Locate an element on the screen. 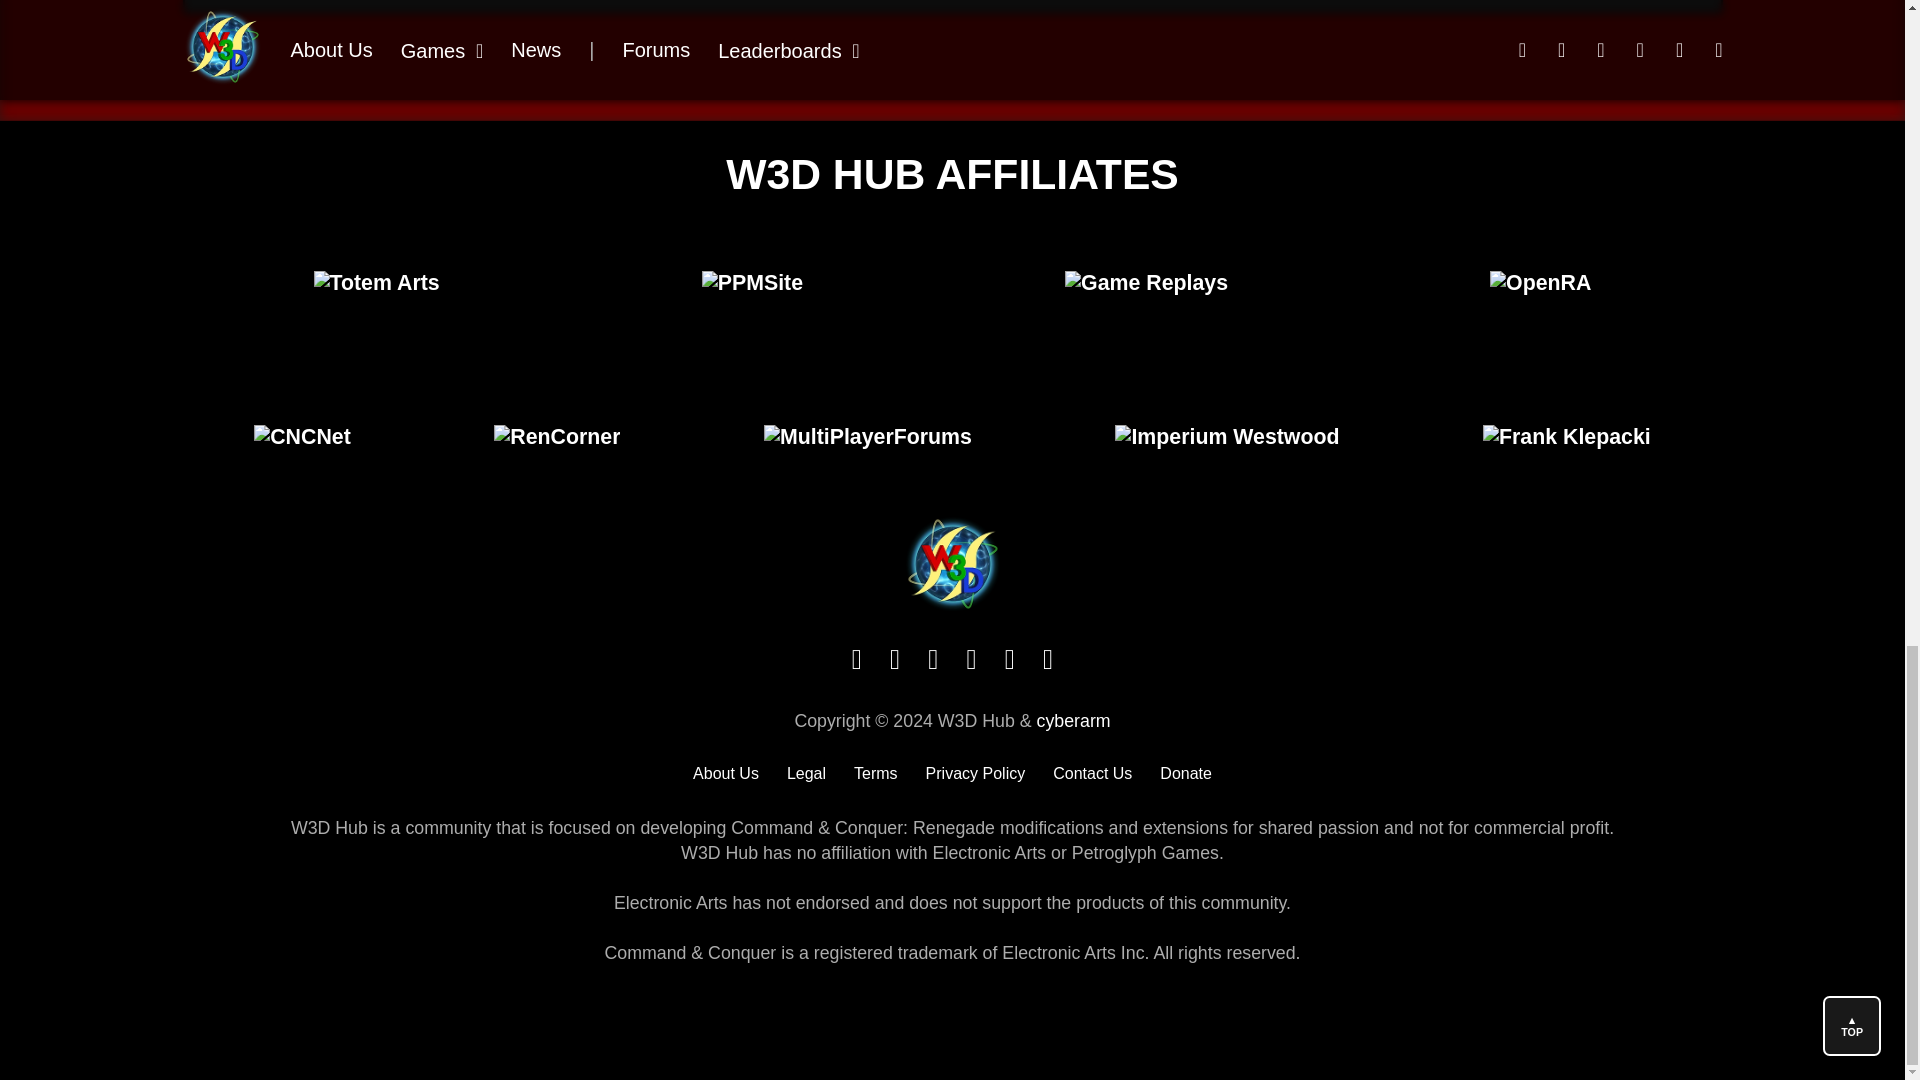  Game Replays is located at coordinates (1146, 282).